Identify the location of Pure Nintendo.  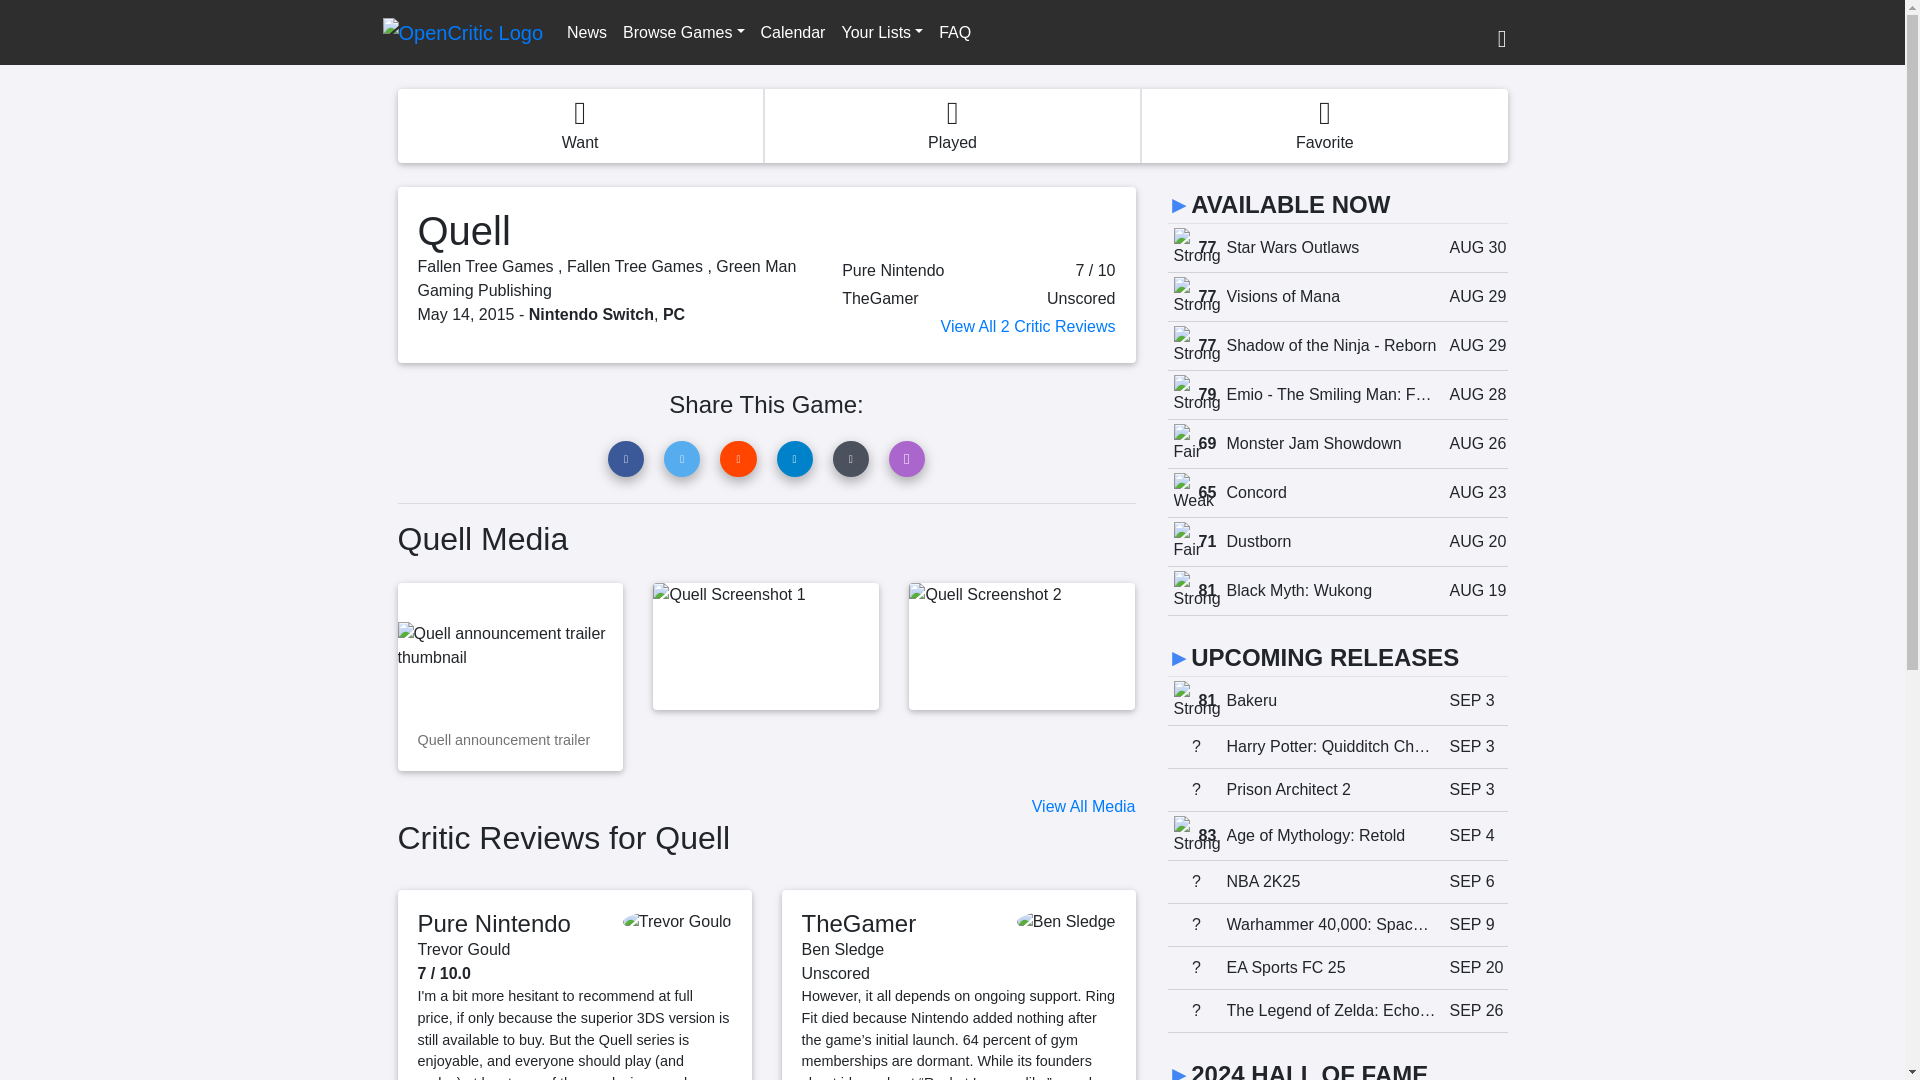
(494, 924).